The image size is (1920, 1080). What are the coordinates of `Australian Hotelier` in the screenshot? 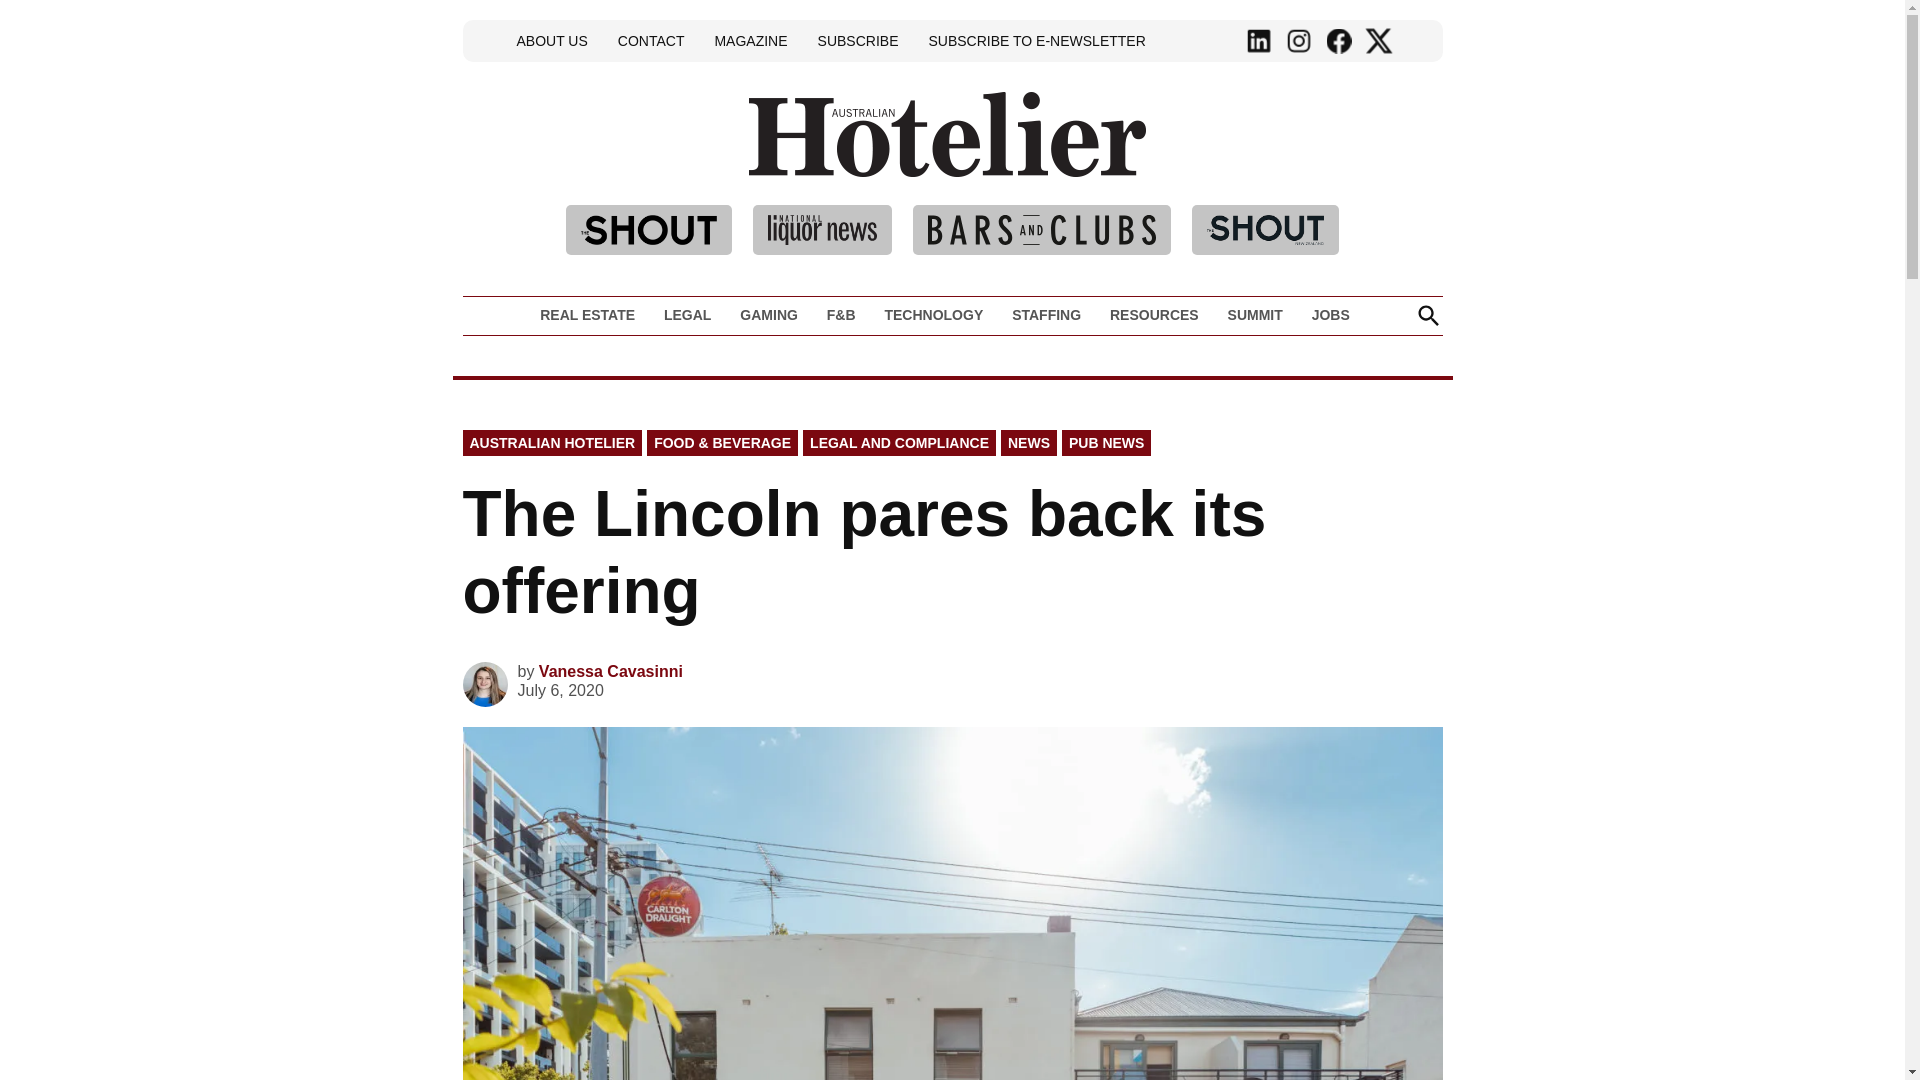 It's located at (1214, 164).